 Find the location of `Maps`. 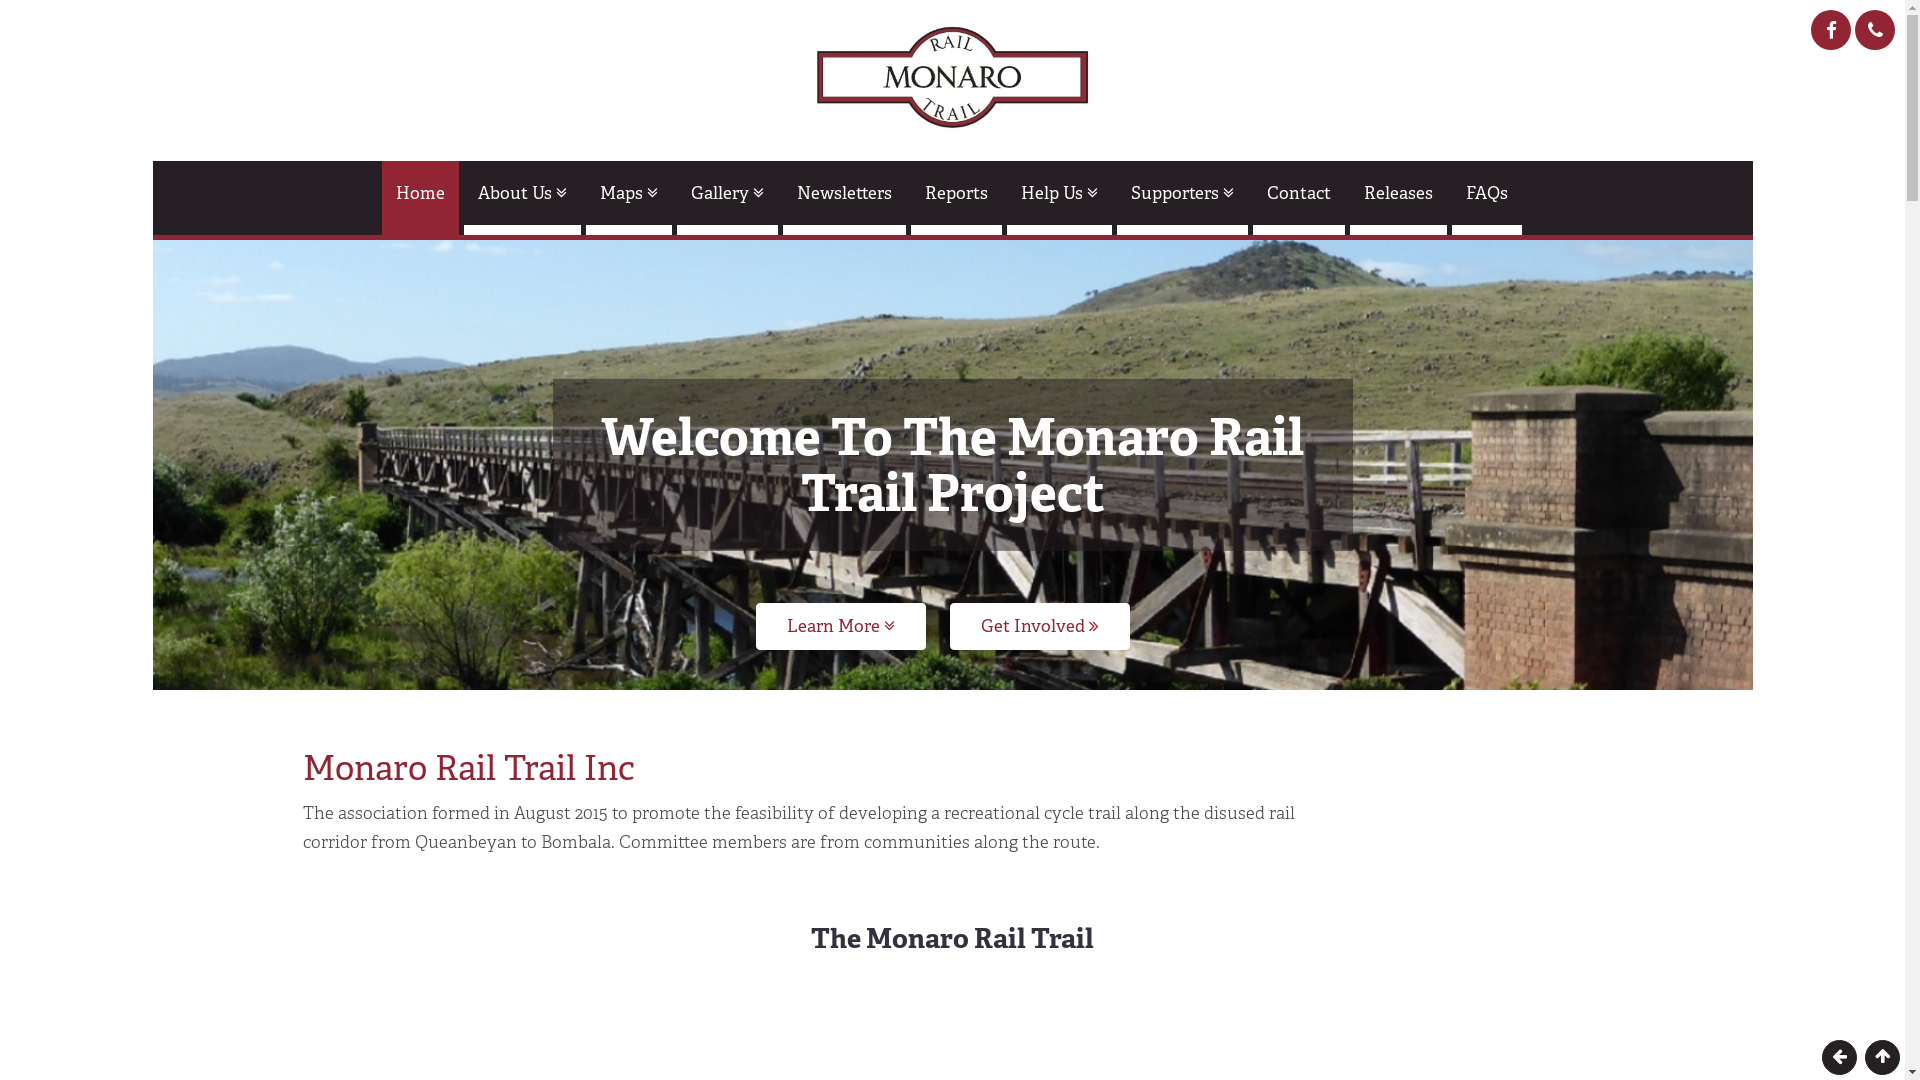

Maps is located at coordinates (629, 198).